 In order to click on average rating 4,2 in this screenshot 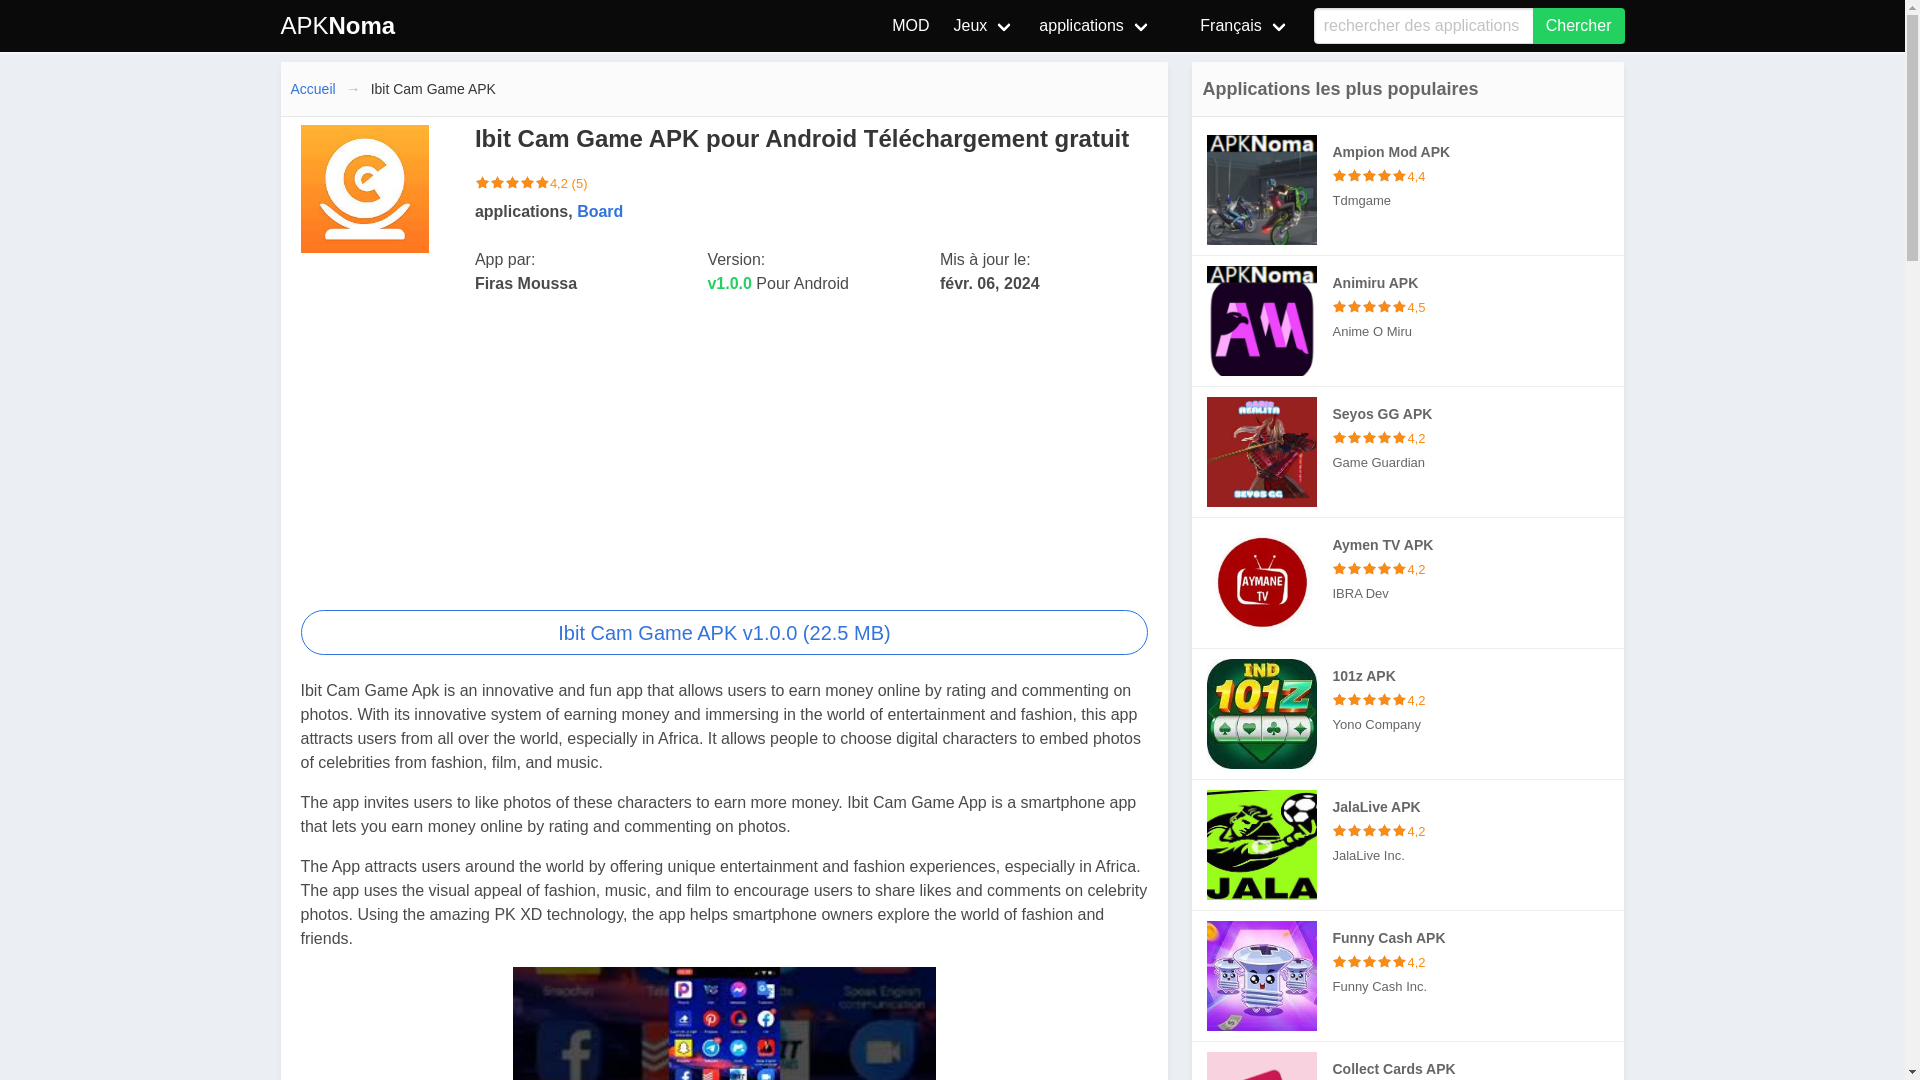, I will do `click(512, 184)`.